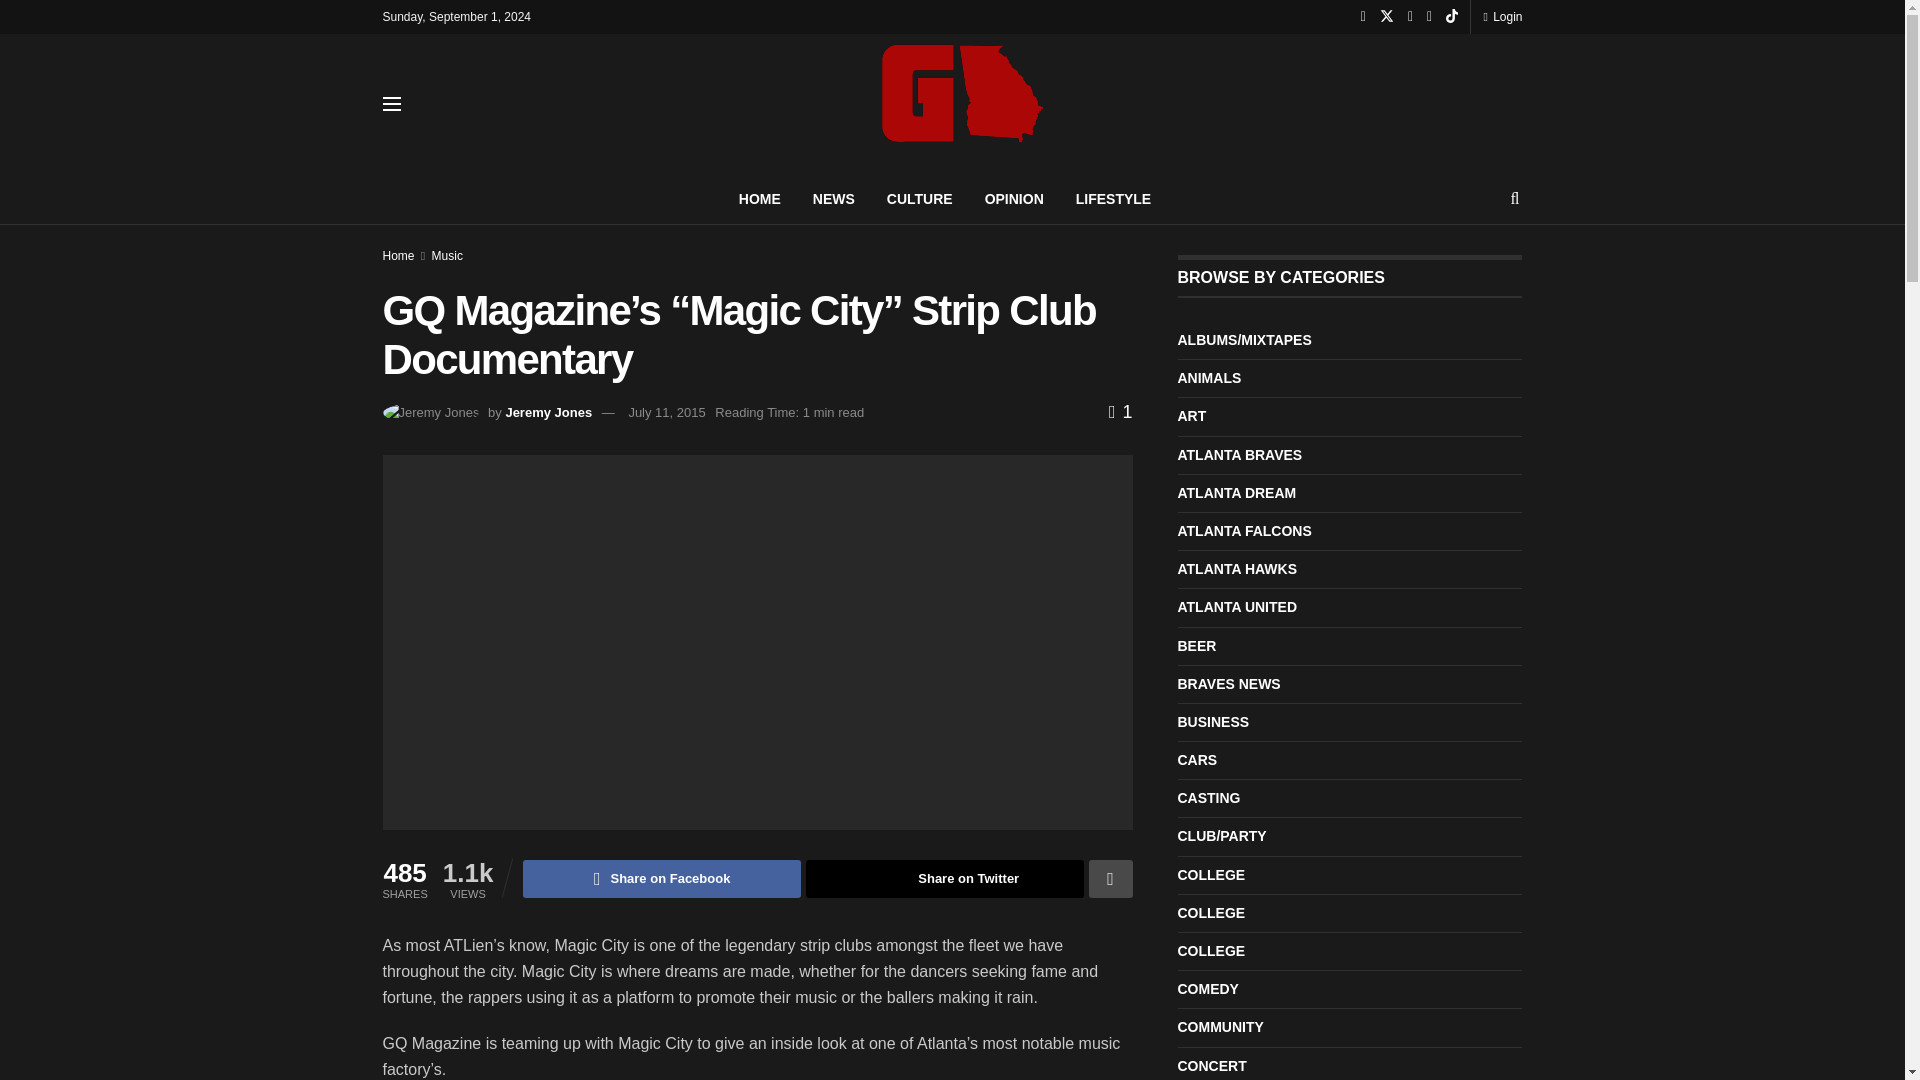 Image resolution: width=1920 pixels, height=1080 pixels. Describe the element at coordinates (661, 878) in the screenshot. I see `Share on Facebook` at that location.